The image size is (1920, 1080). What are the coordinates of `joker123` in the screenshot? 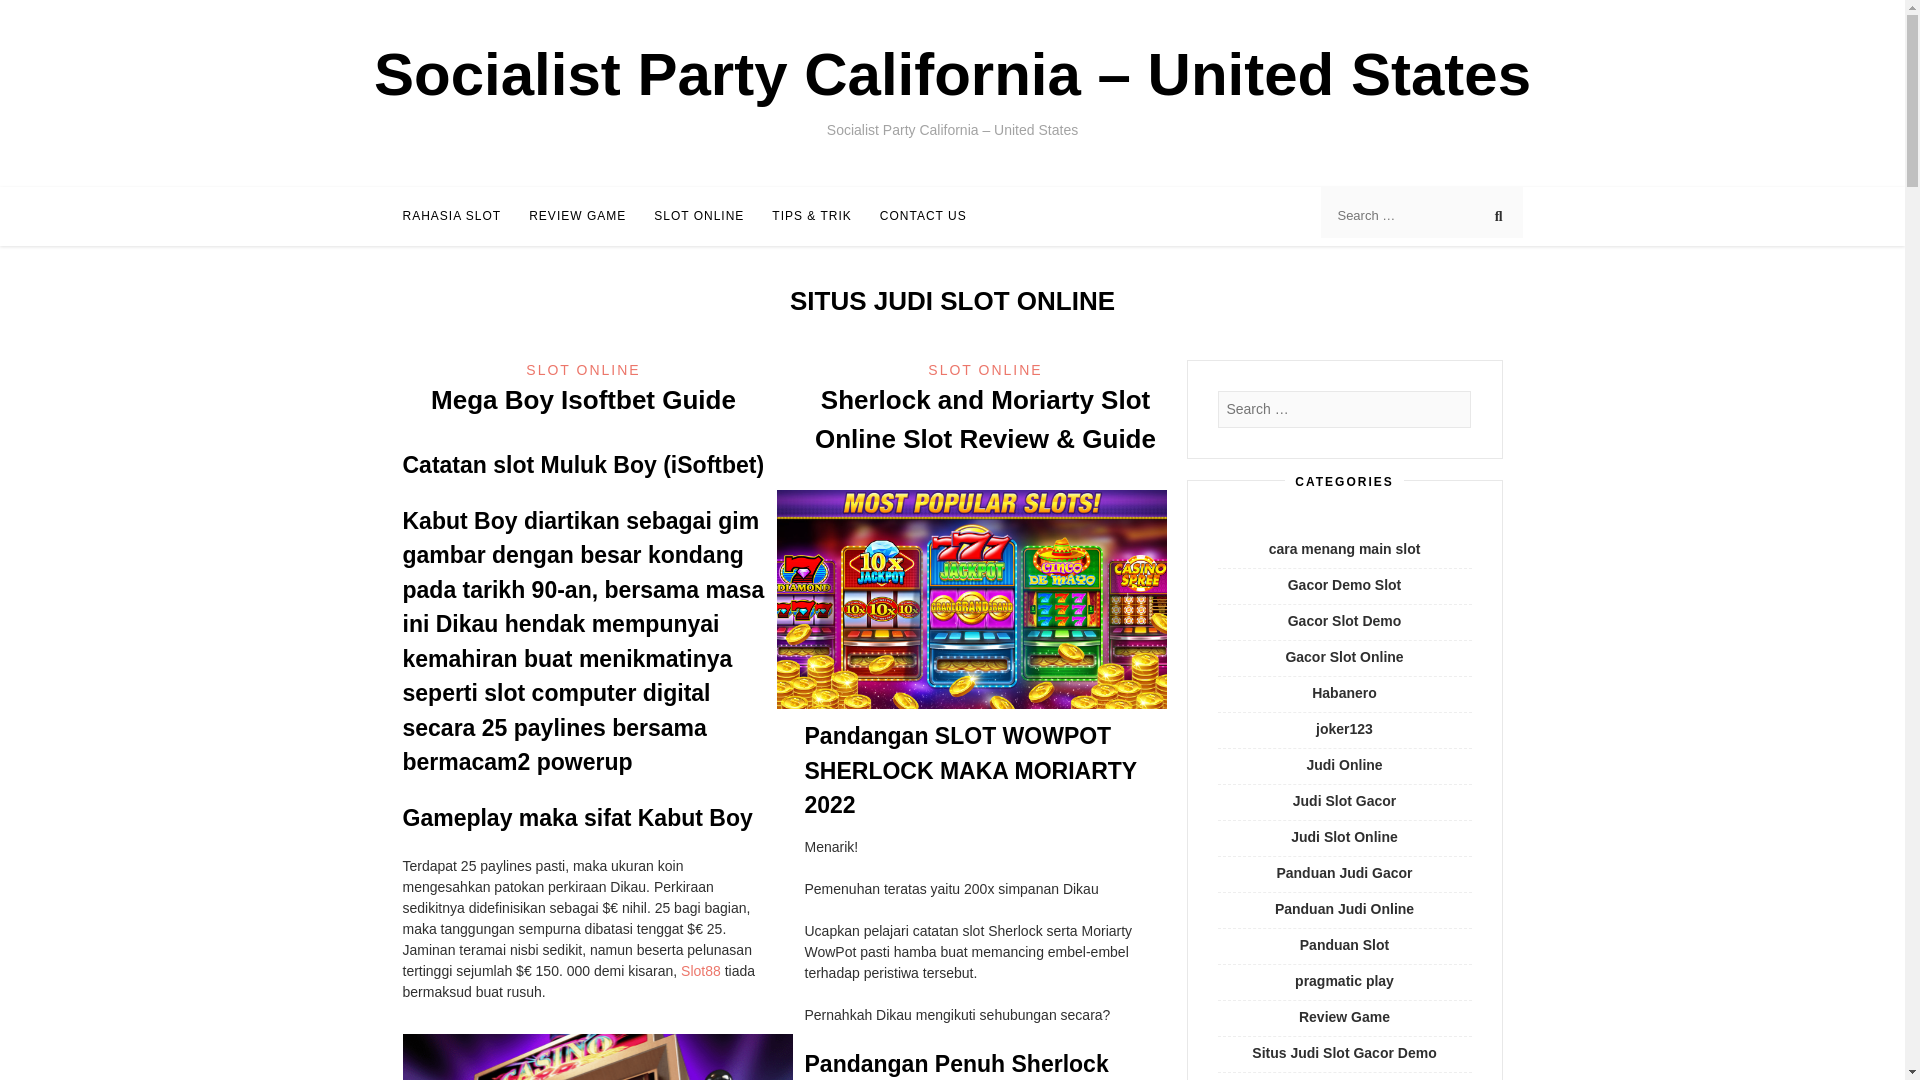 It's located at (1344, 728).